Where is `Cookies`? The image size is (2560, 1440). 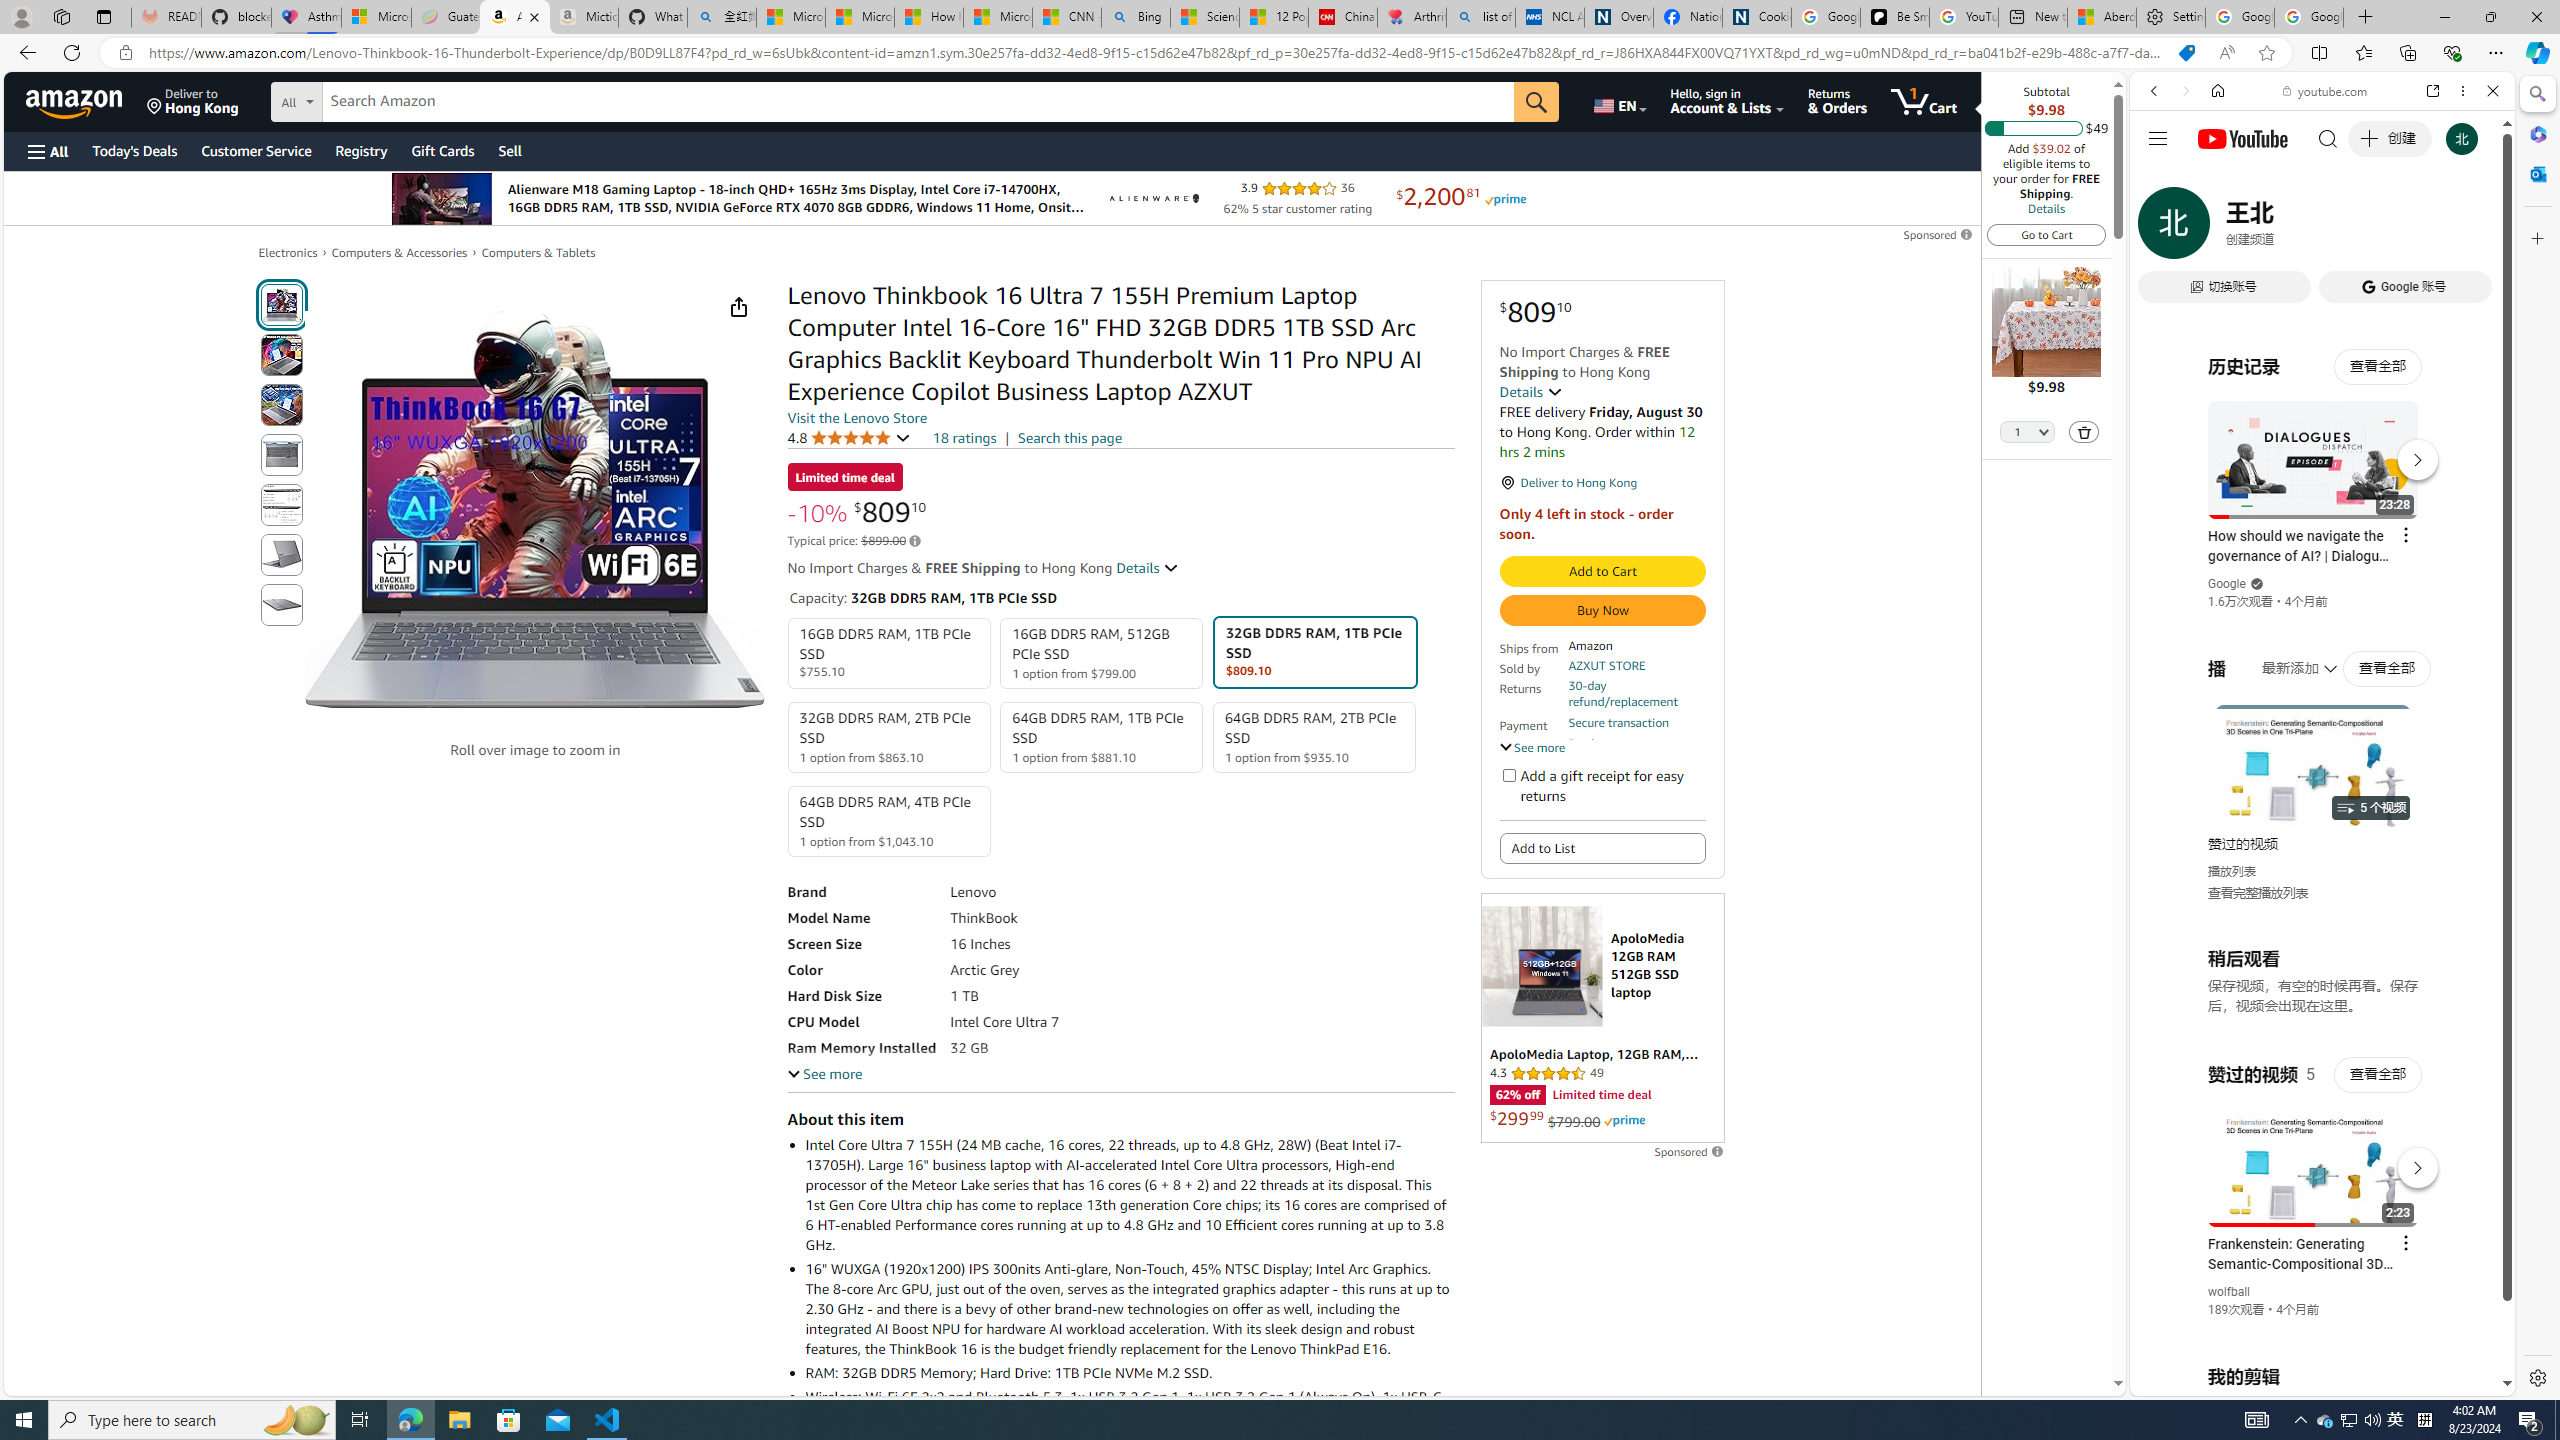 Cookies is located at coordinates (1757, 17).